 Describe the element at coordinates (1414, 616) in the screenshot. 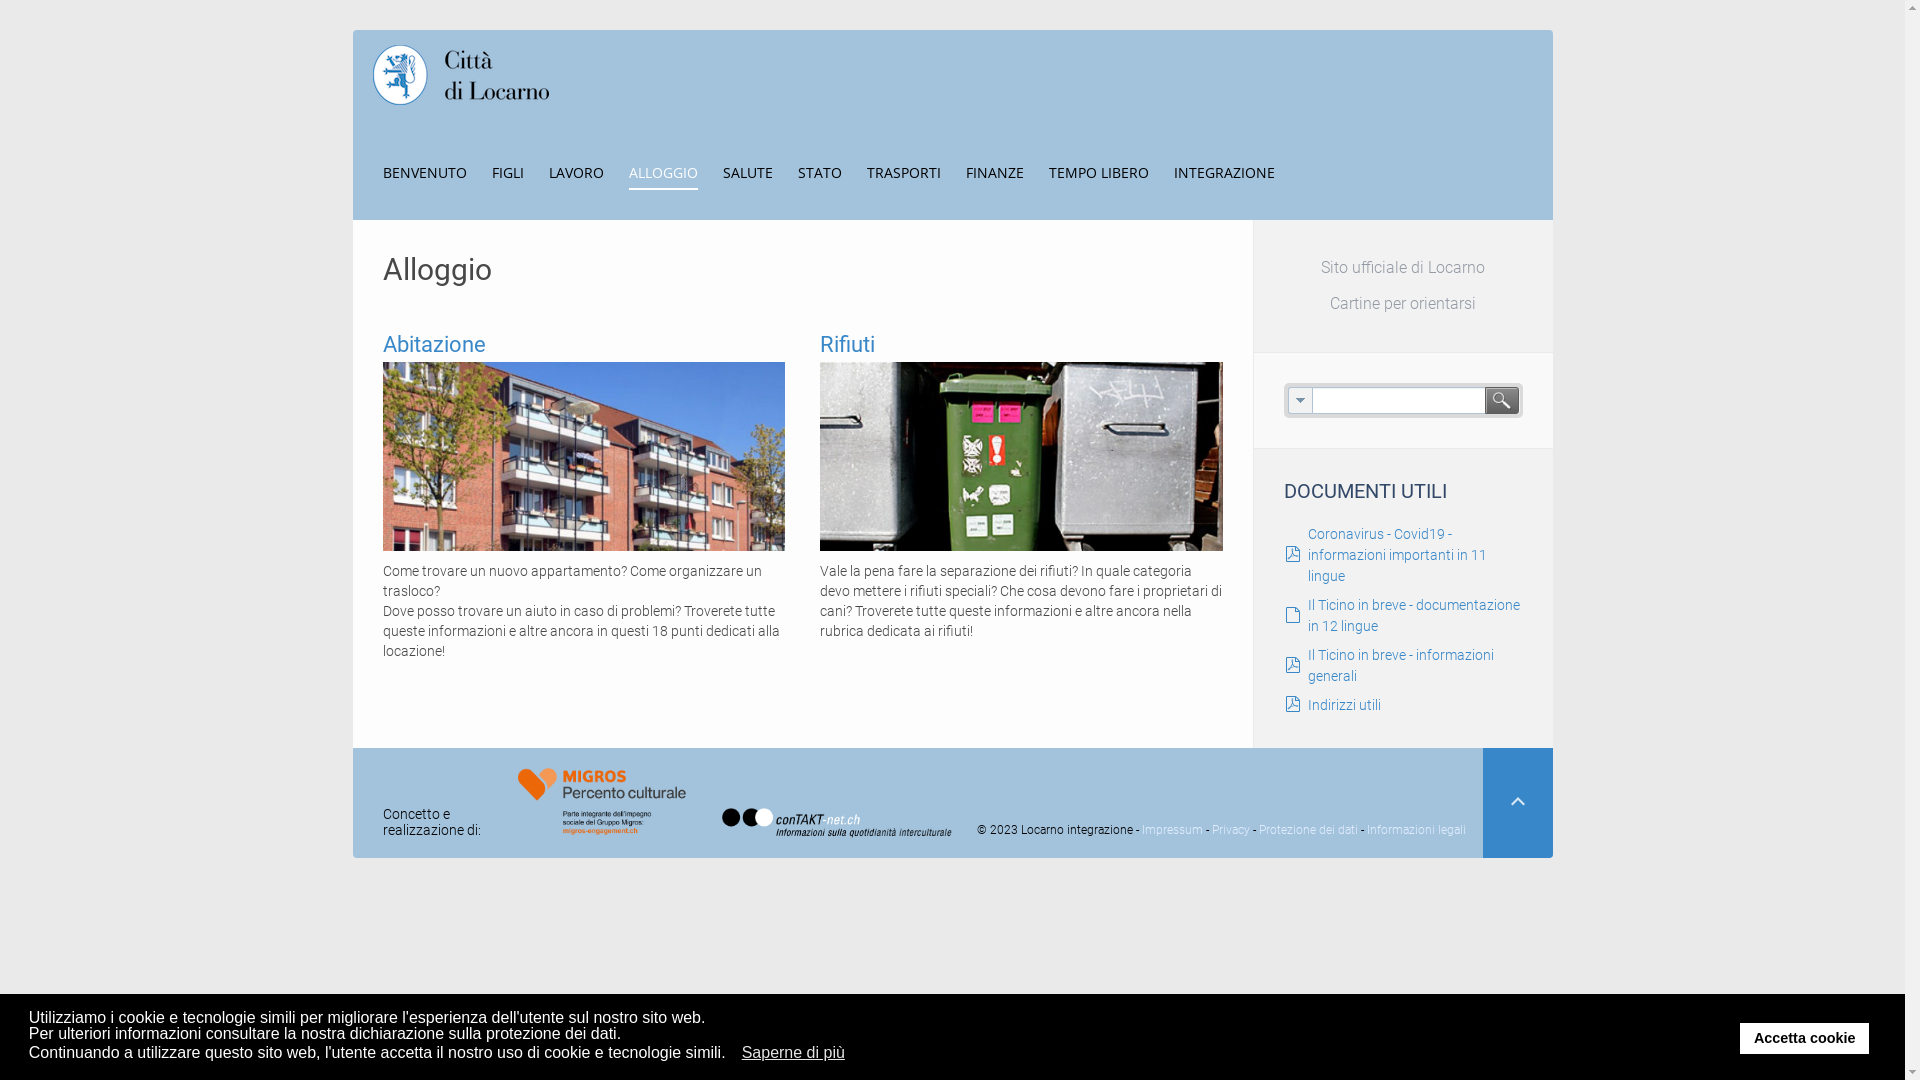

I see `Il Ticino in breve - documentazione in 12 lingue` at that location.